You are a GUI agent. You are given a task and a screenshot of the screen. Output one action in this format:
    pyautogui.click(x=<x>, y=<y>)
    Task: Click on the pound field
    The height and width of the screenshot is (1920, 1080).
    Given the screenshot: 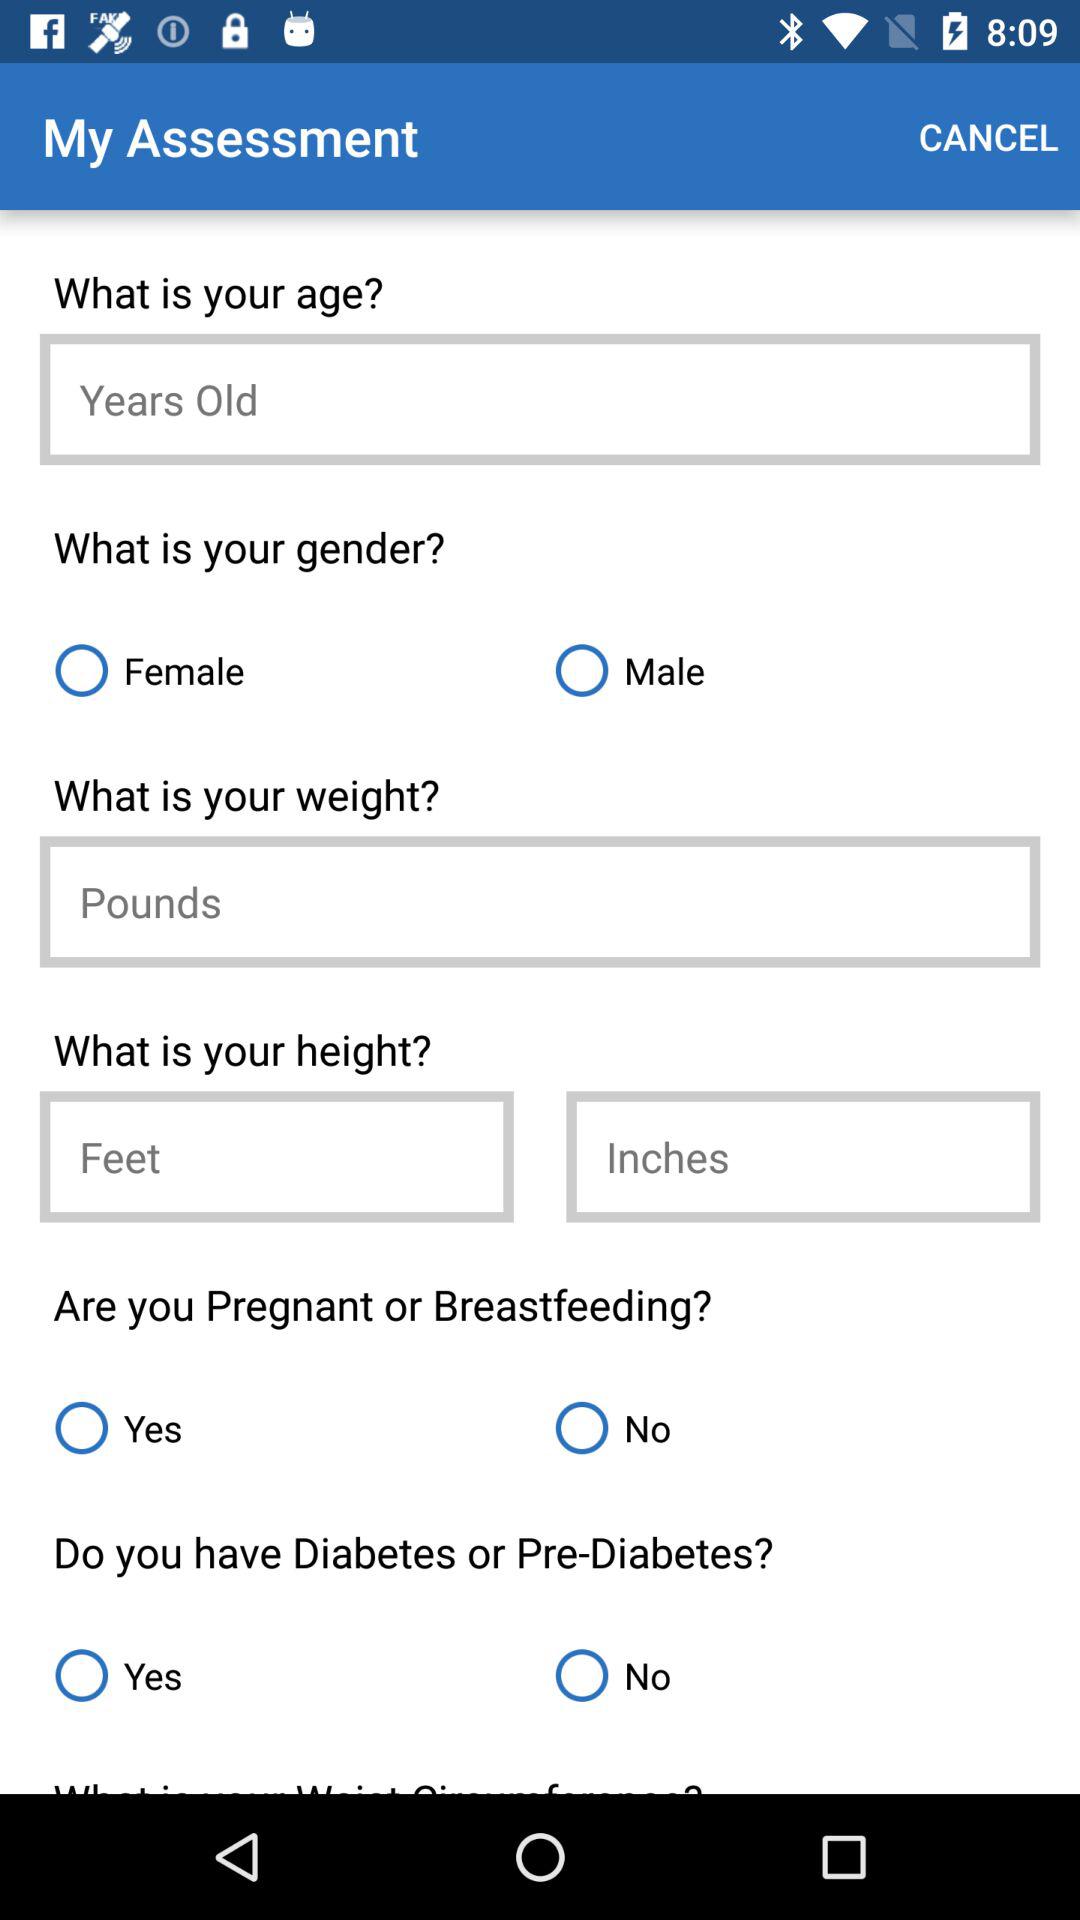 What is the action you would take?
    pyautogui.click(x=540, y=902)
    